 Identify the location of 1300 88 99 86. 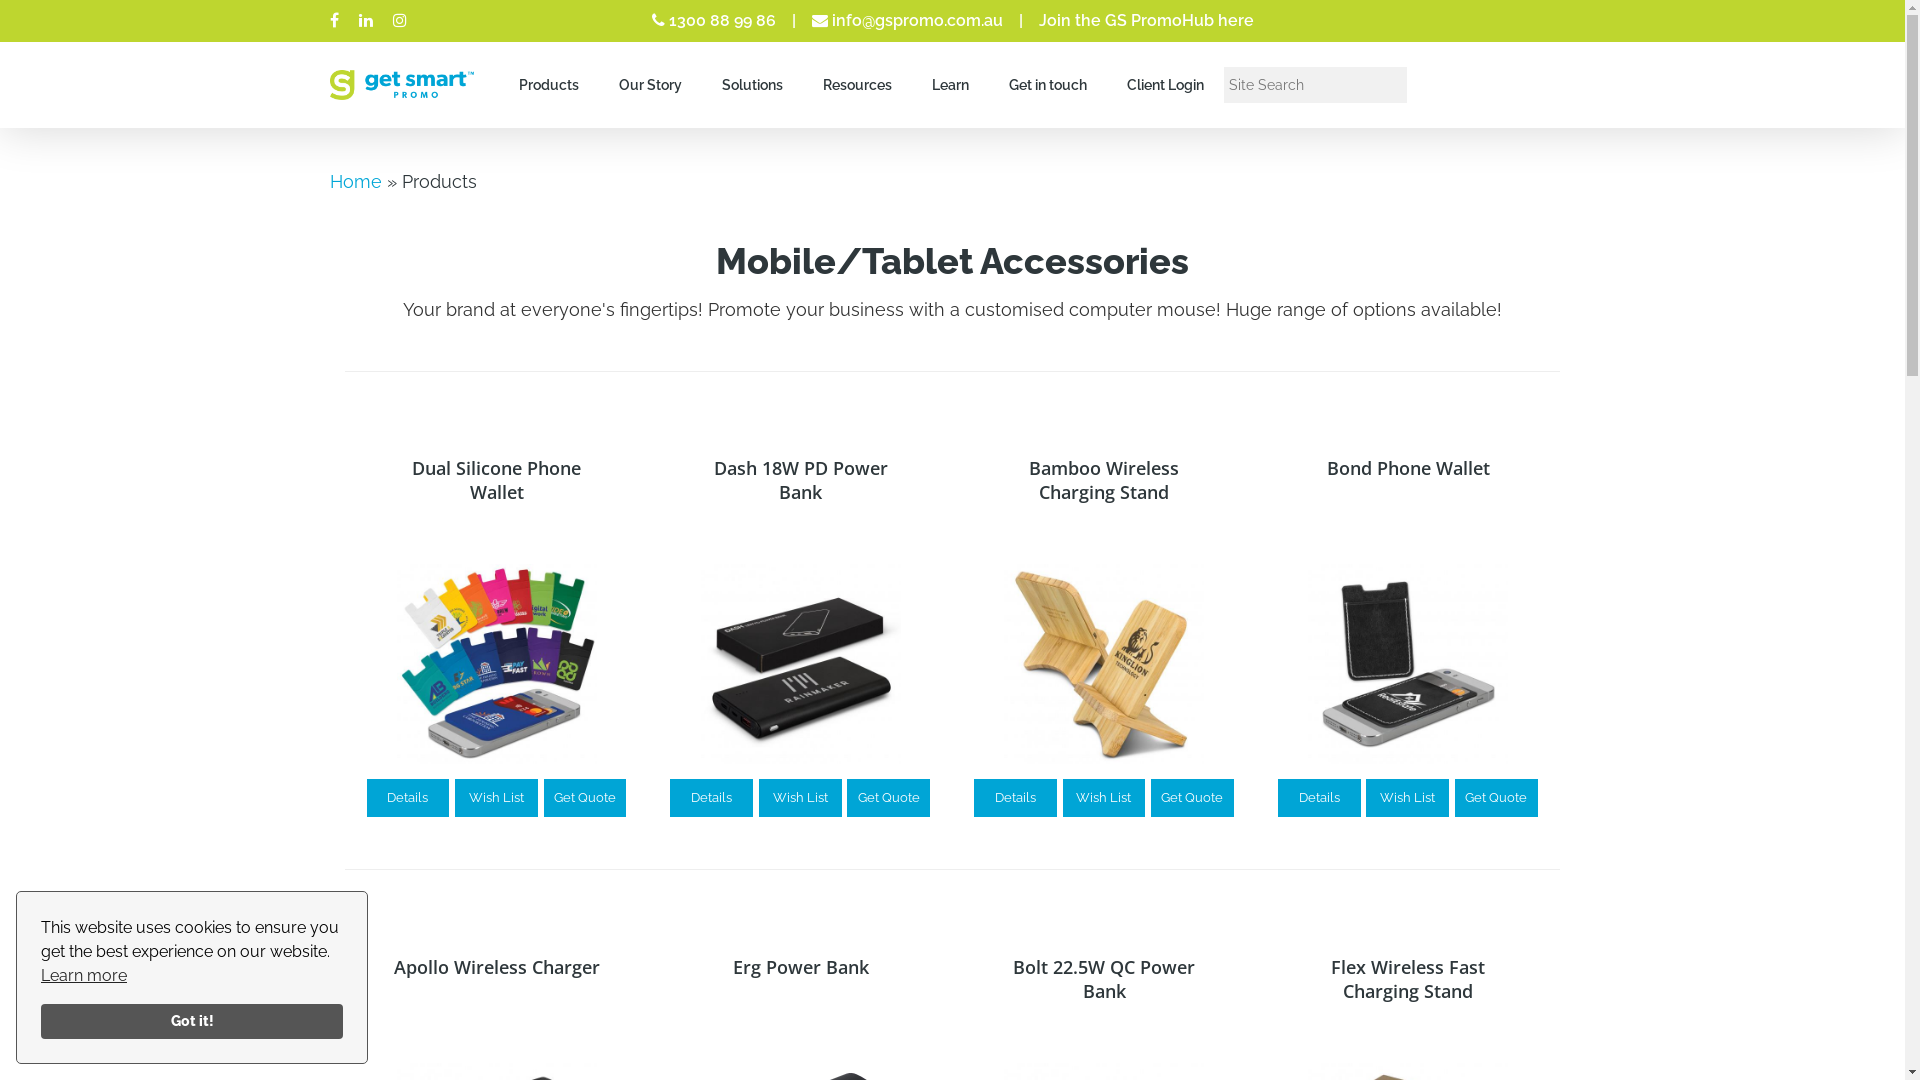
(722, 20).